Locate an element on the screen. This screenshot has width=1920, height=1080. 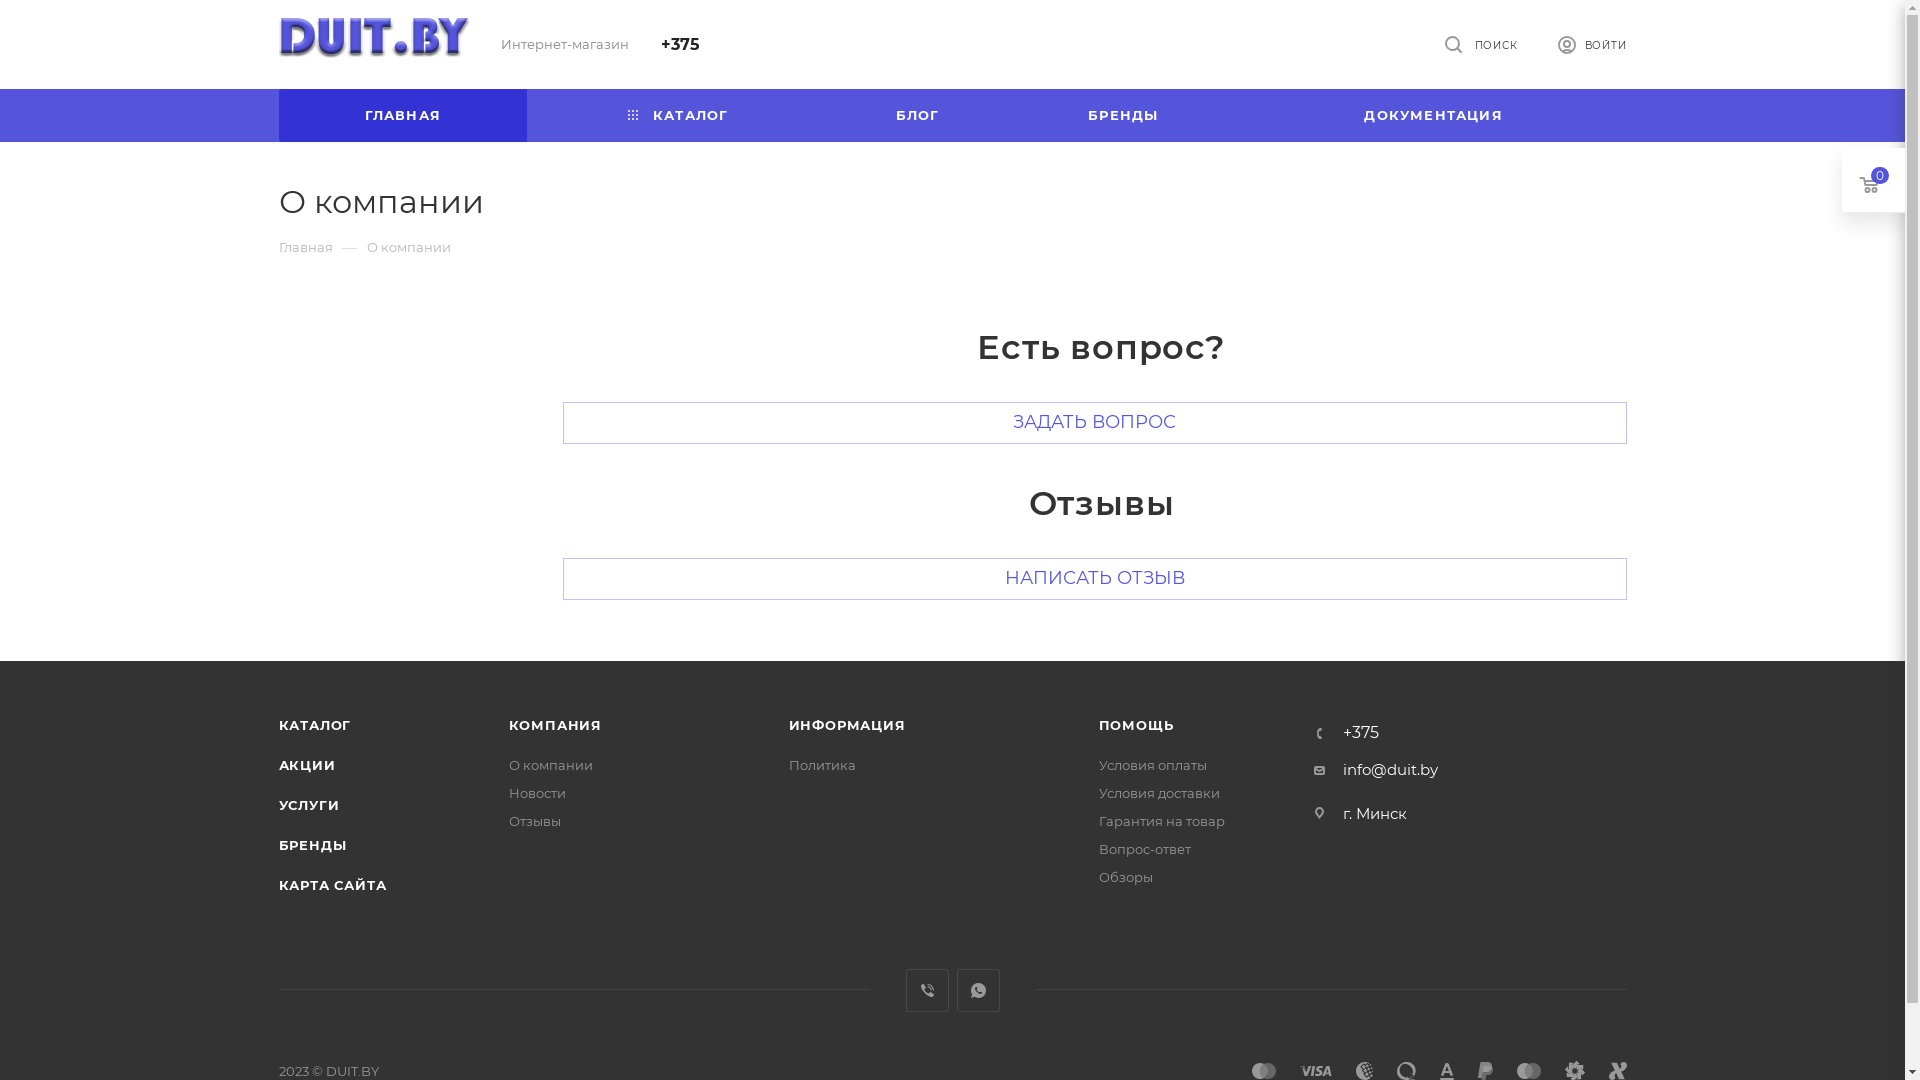
+375 is located at coordinates (1360, 733).